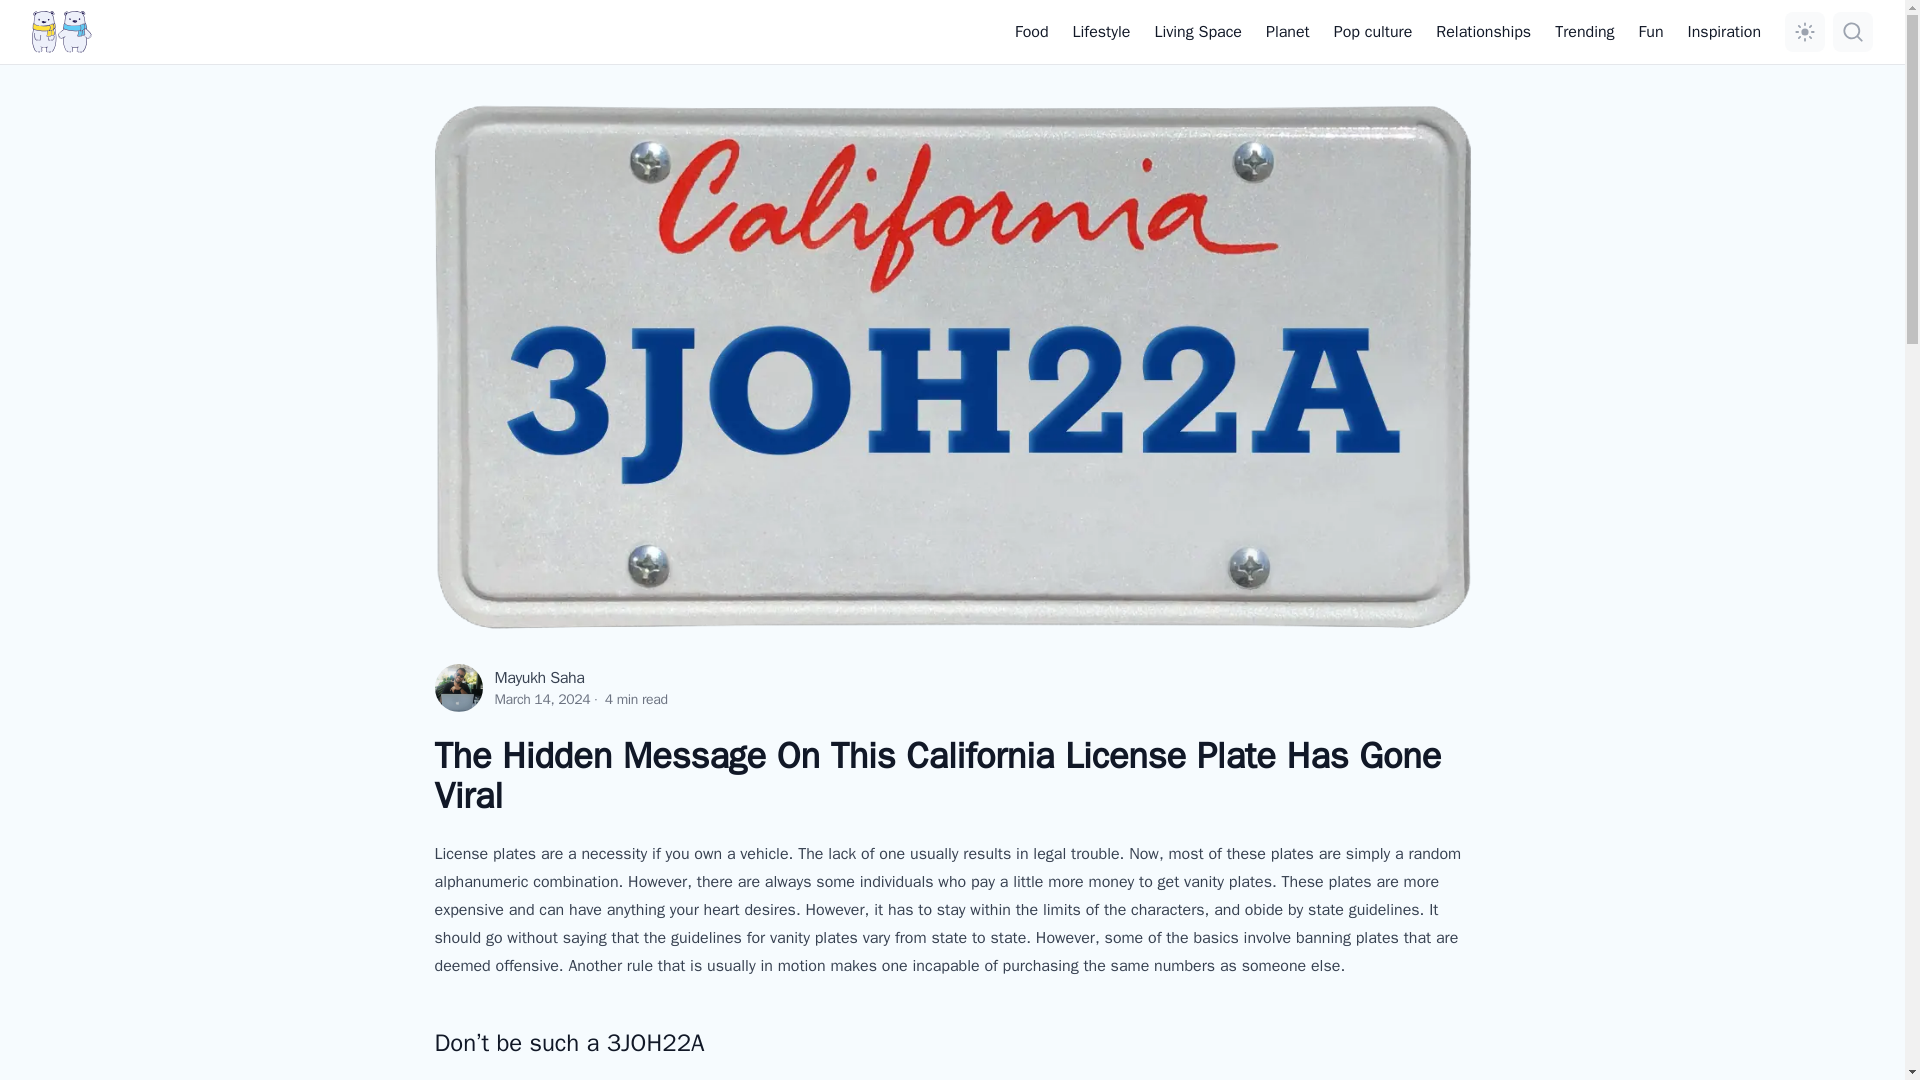 The width and height of the screenshot is (1920, 1080). What do you see at coordinates (1102, 32) in the screenshot?
I see `Lifestyle` at bounding box center [1102, 32].